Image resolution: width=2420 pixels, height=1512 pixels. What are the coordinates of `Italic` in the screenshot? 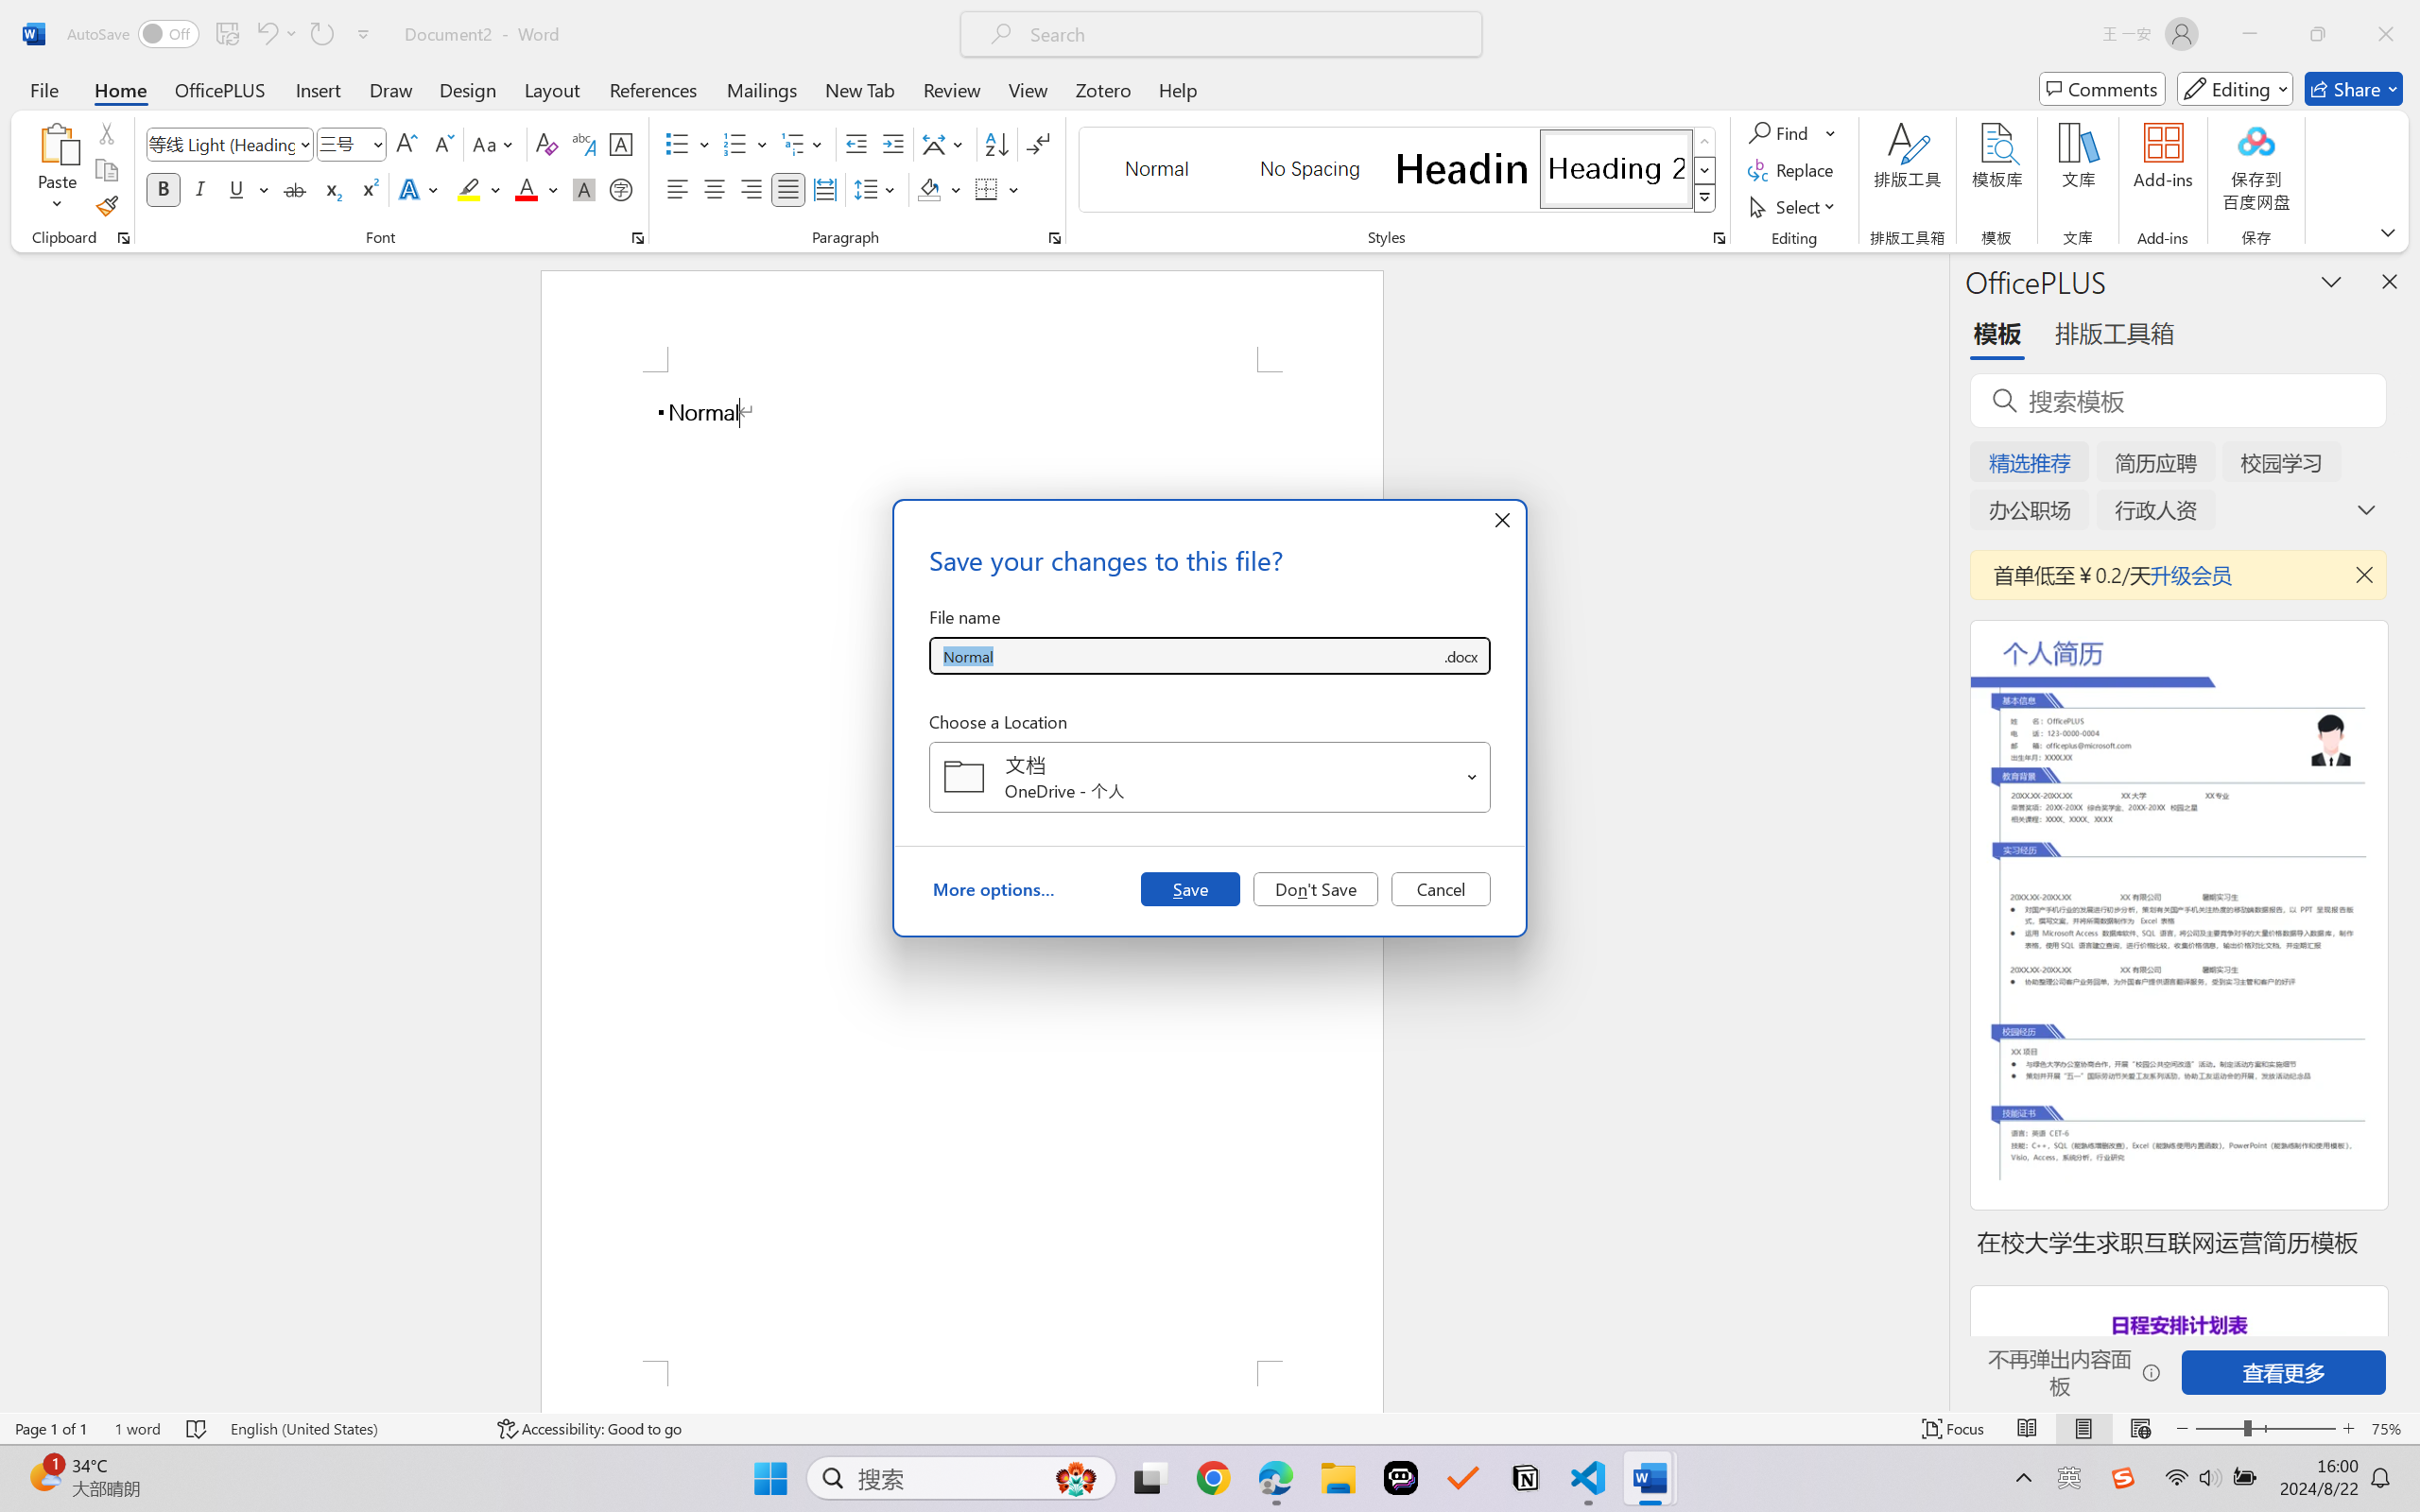 It's located at (200, 189).